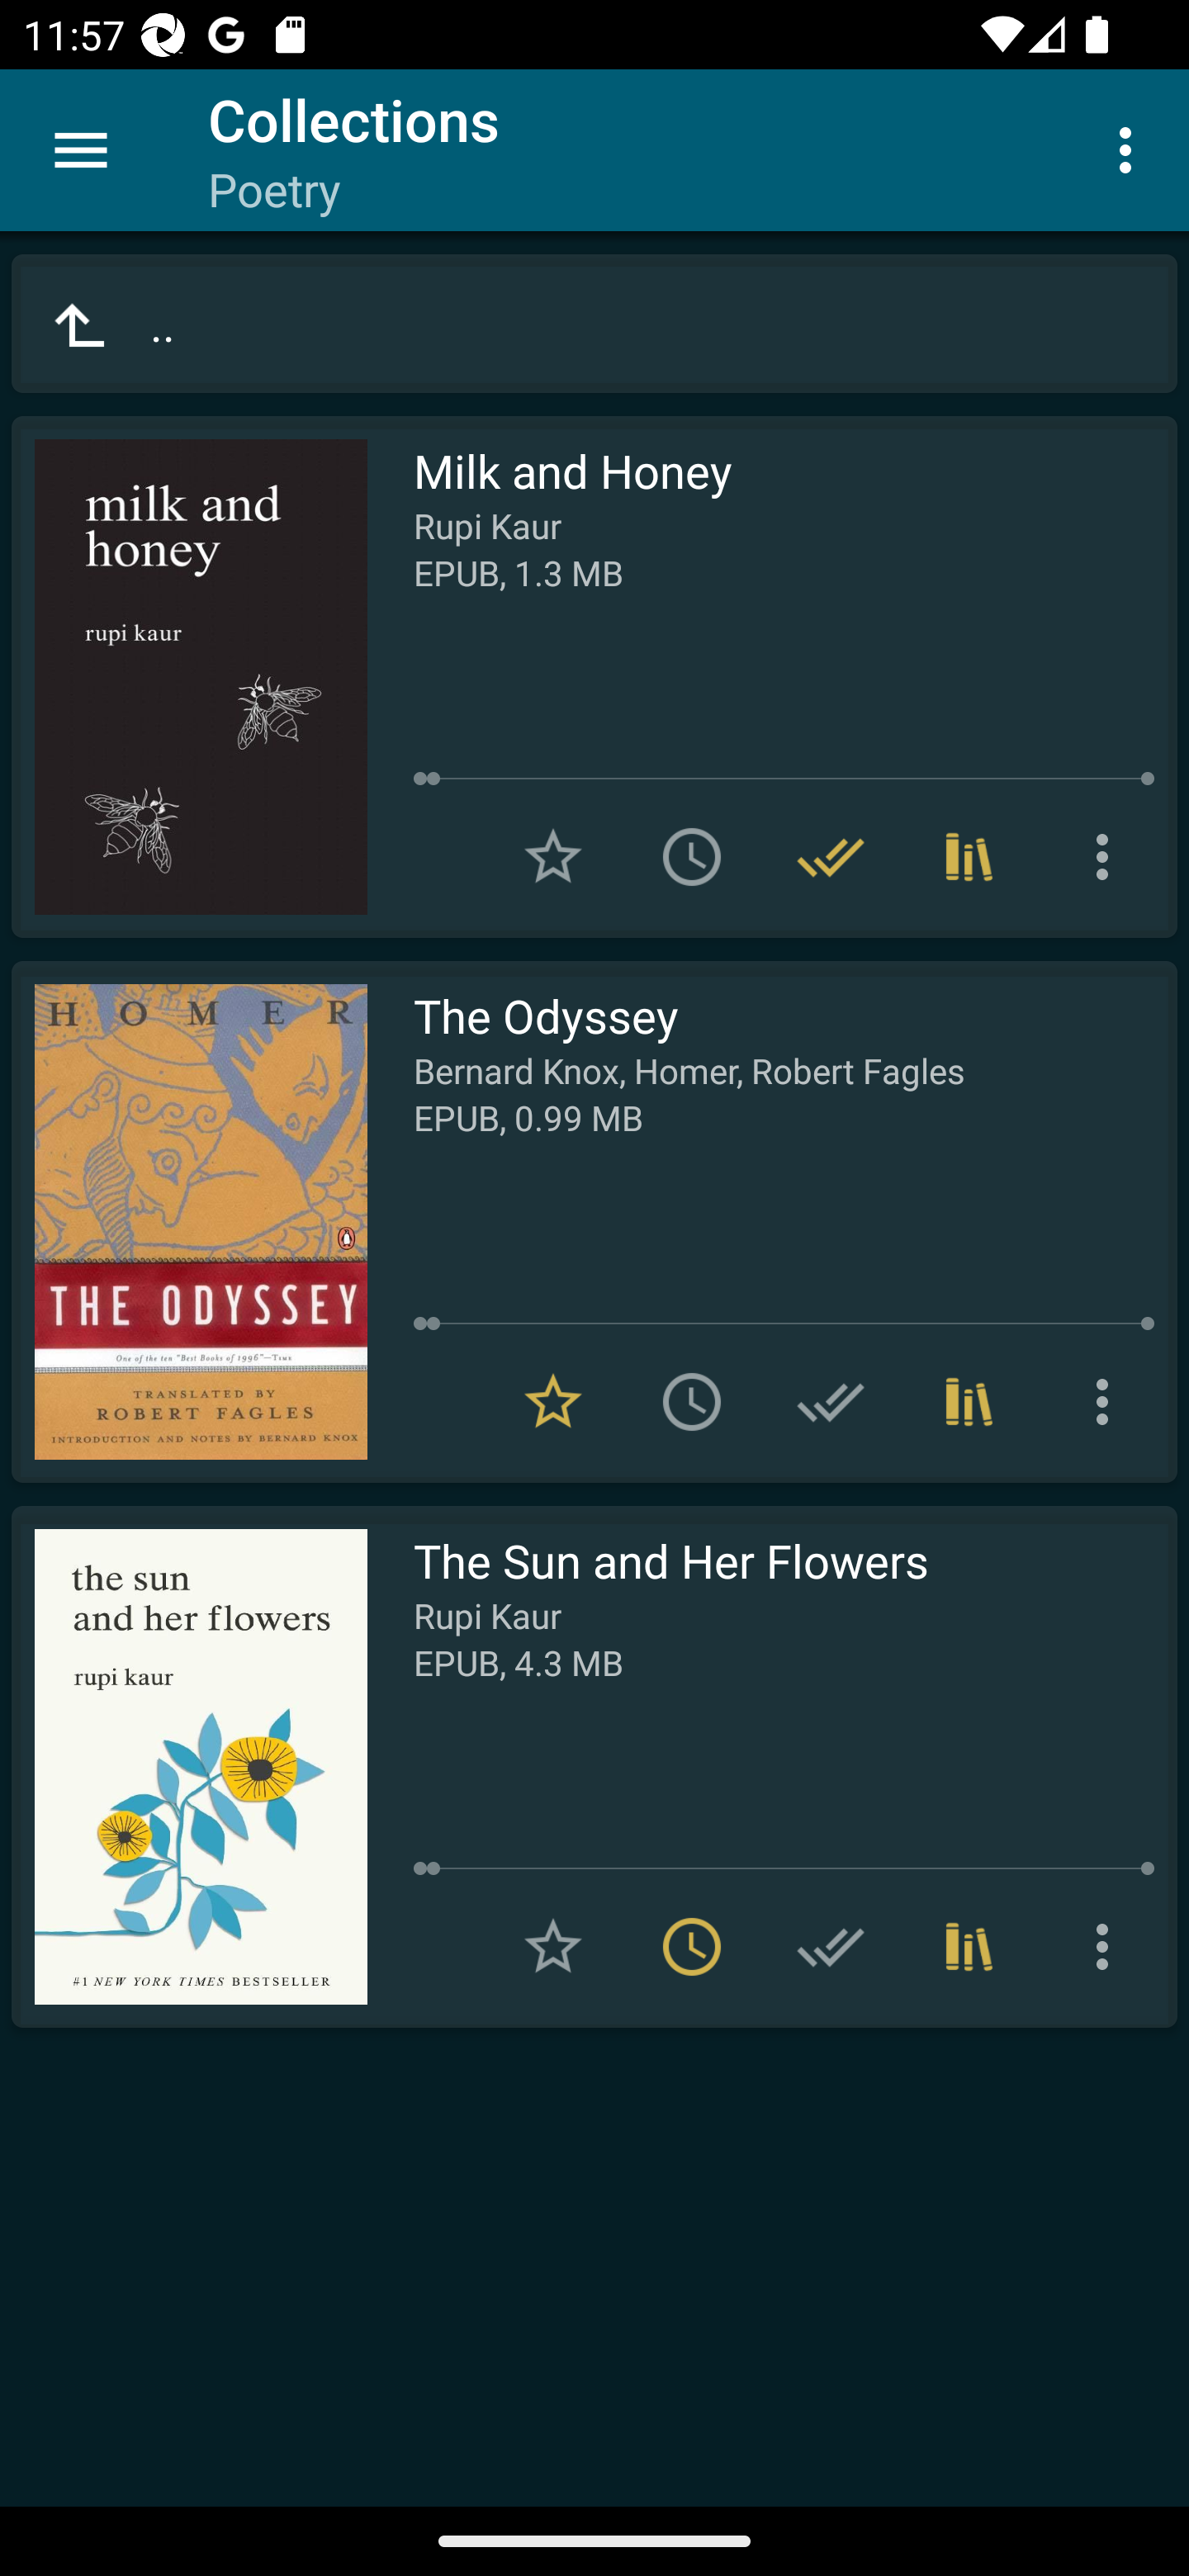 This screenshot has height=2576, width=1189. I want to click on Collections (1), so click(969, 857).